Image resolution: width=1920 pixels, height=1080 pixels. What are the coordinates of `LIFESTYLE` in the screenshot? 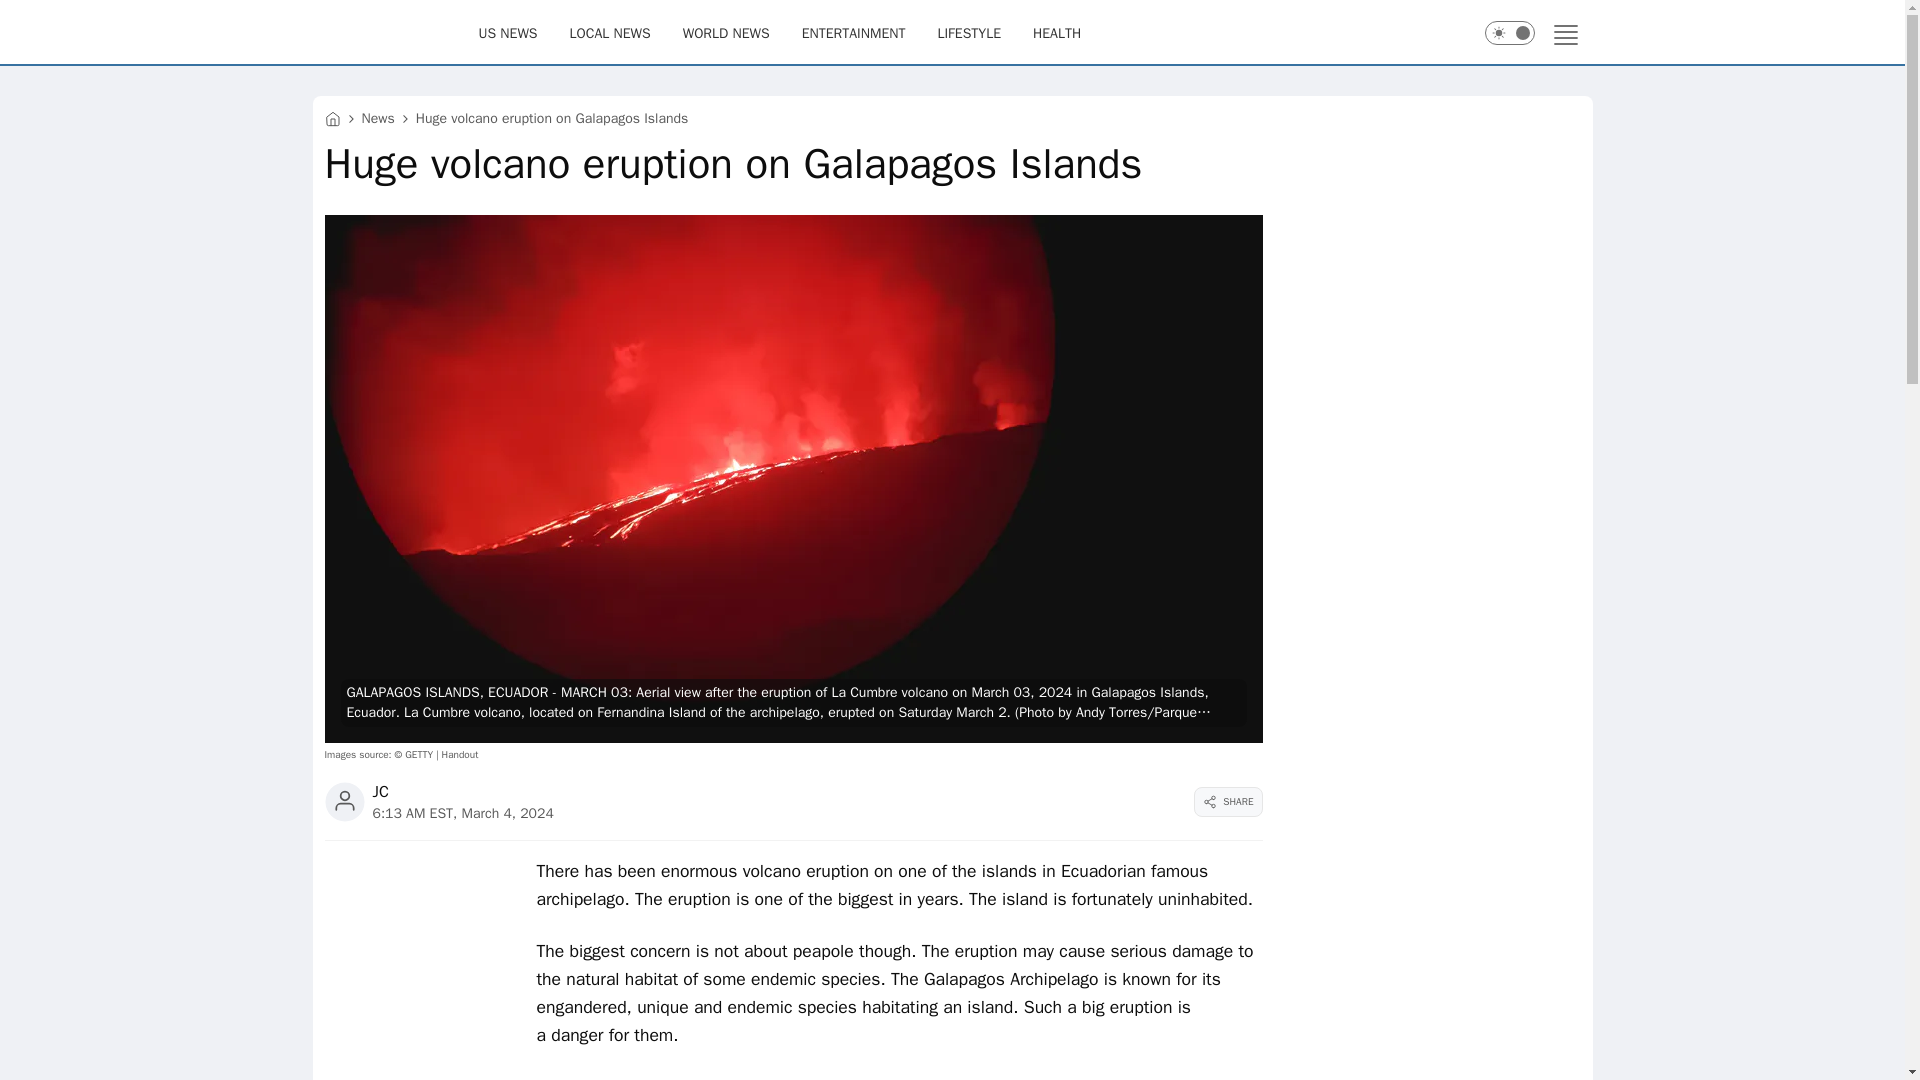 It's located at (968, 32).